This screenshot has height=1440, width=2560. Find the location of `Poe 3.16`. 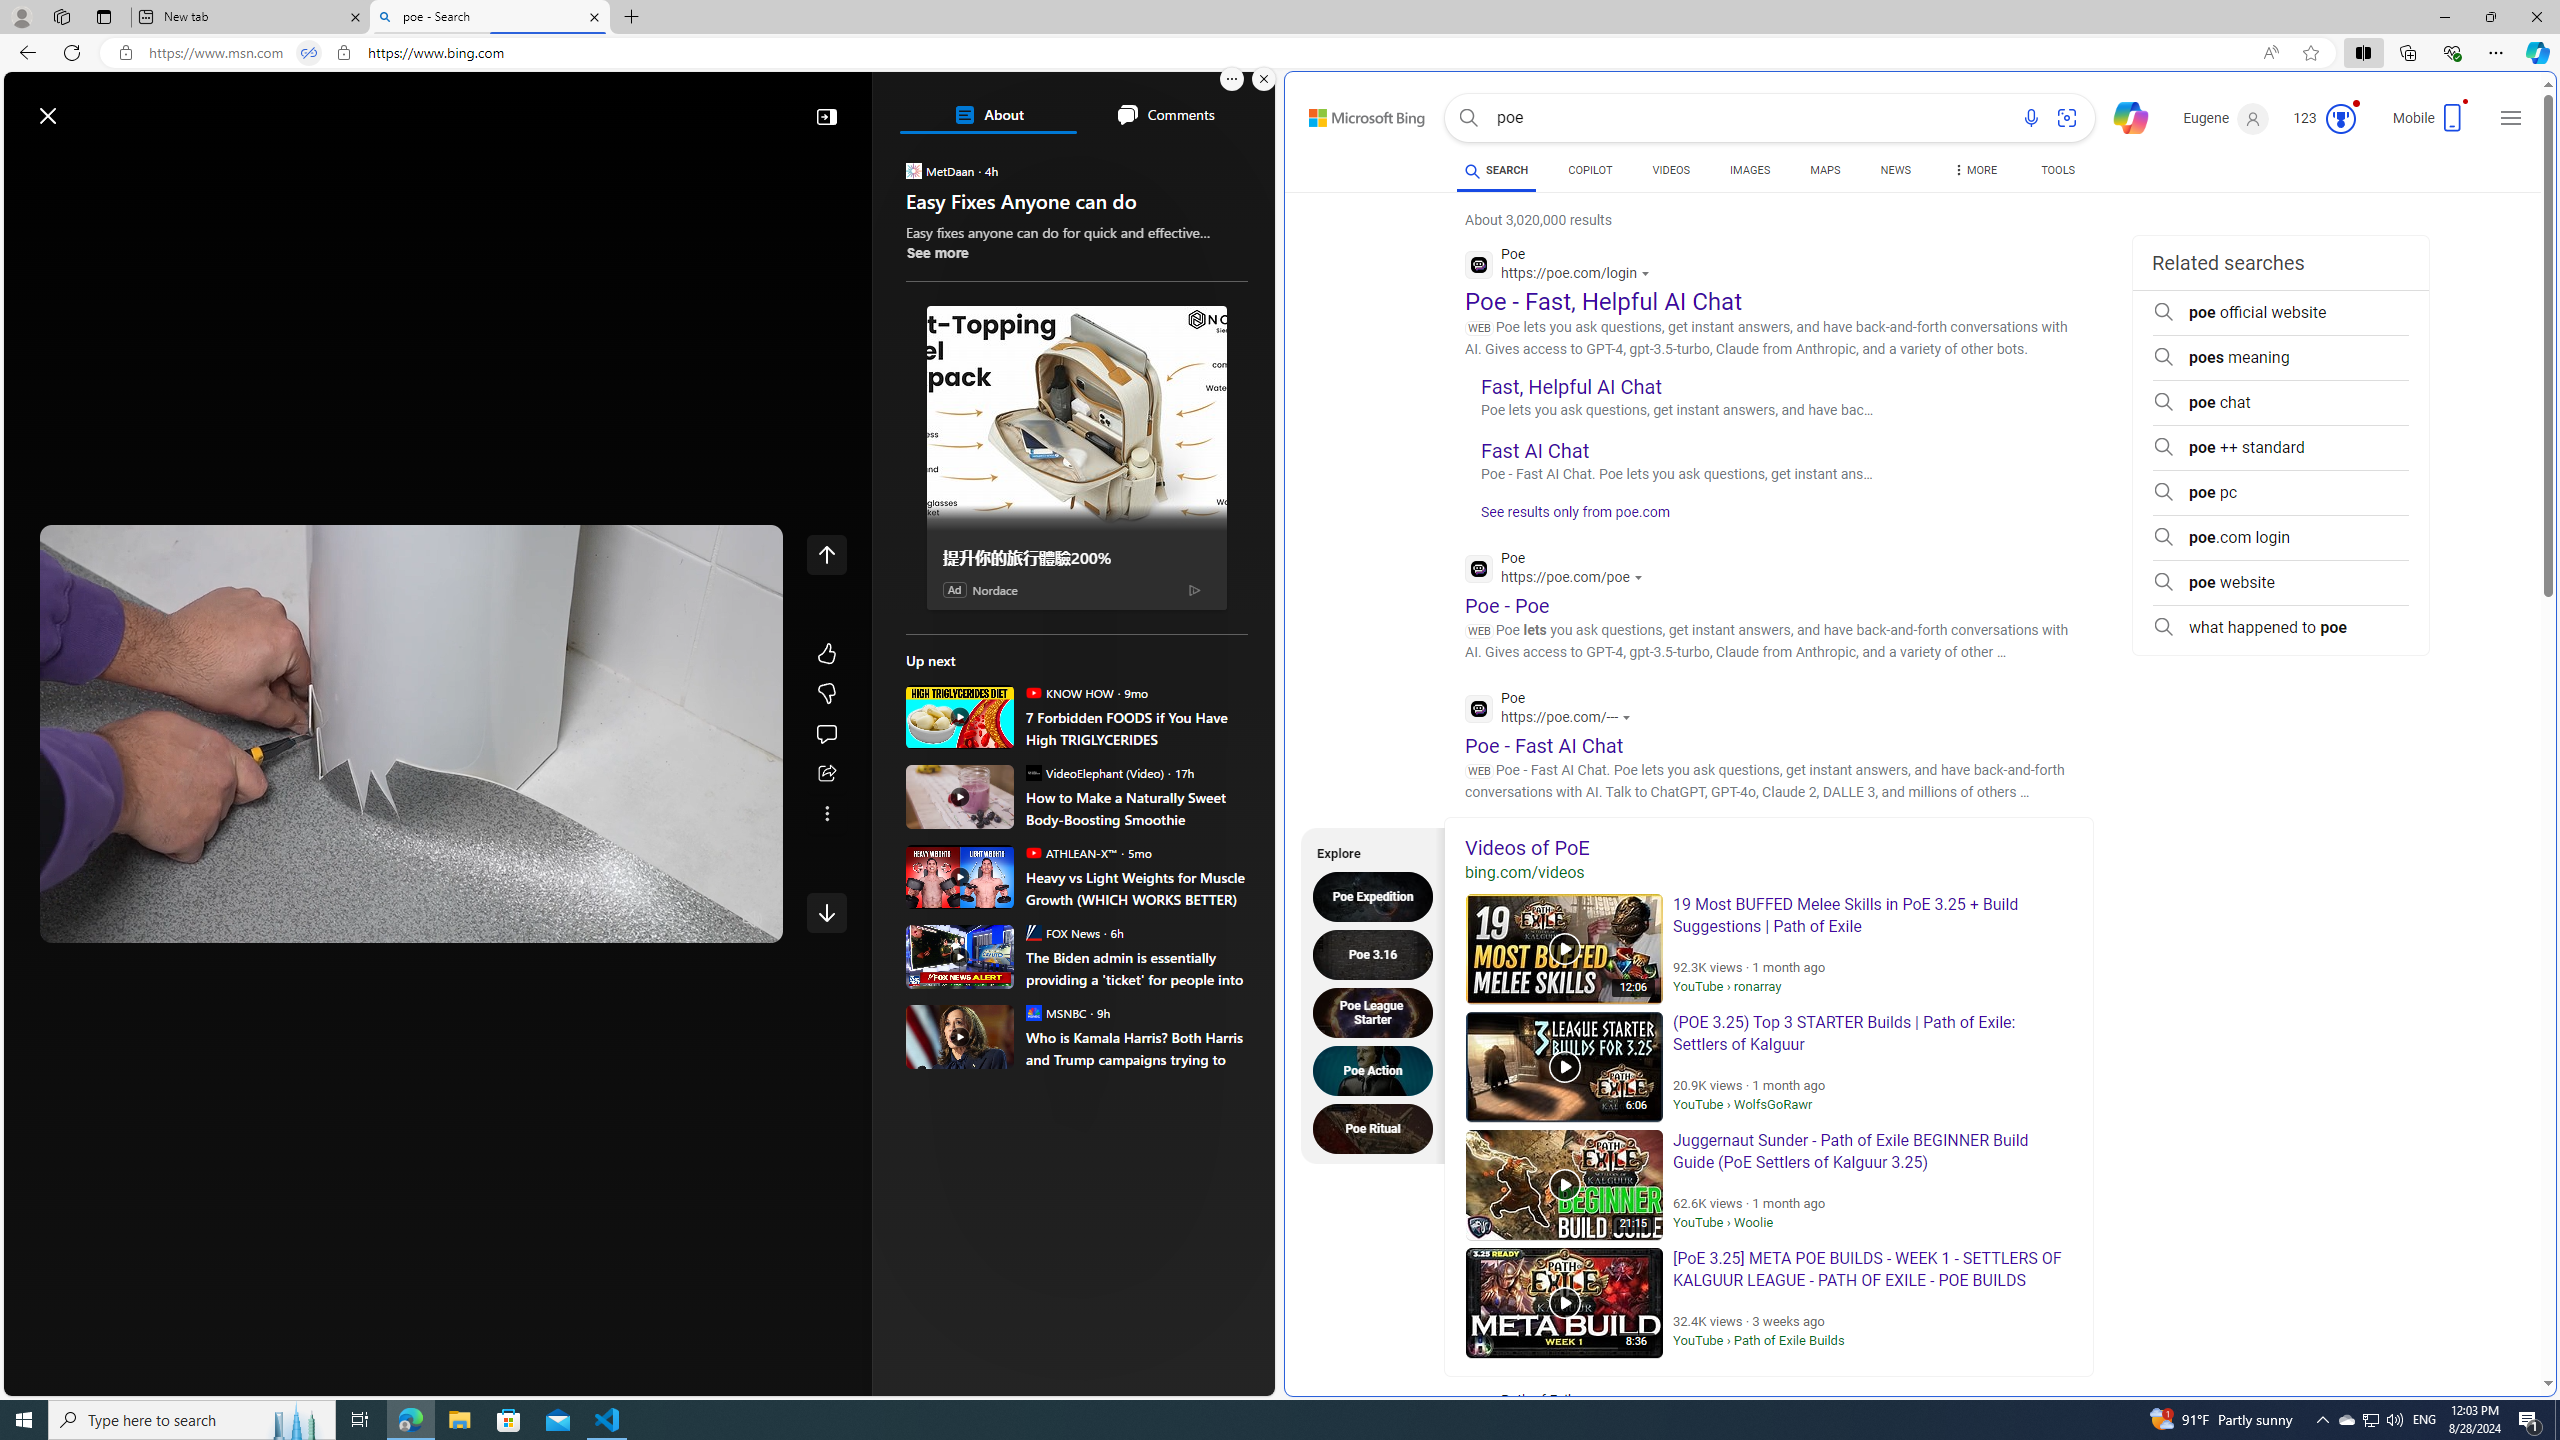

Poe 3.16 is located at coordinates (1378, 954).